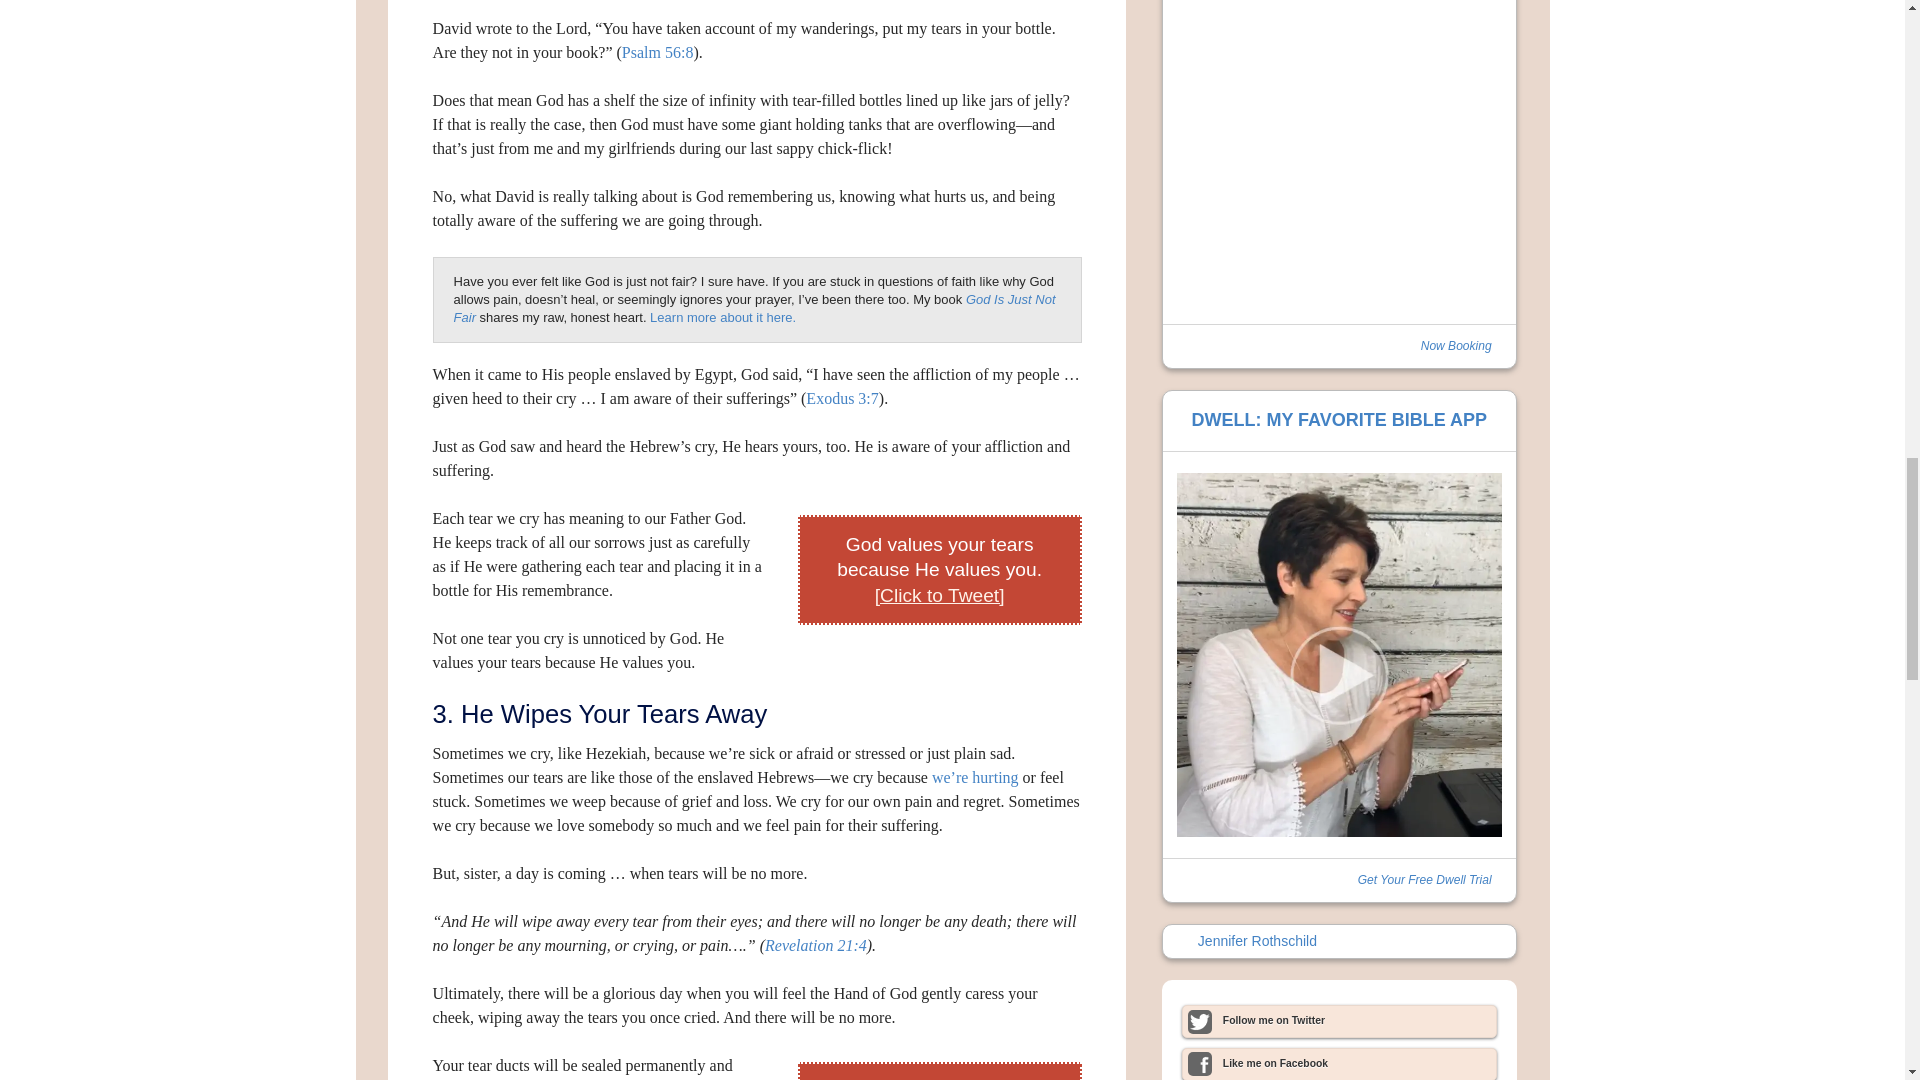  Describe the element at coordinates (723, 317) in the screenshot. I see `Learn more about it here.` at that location.